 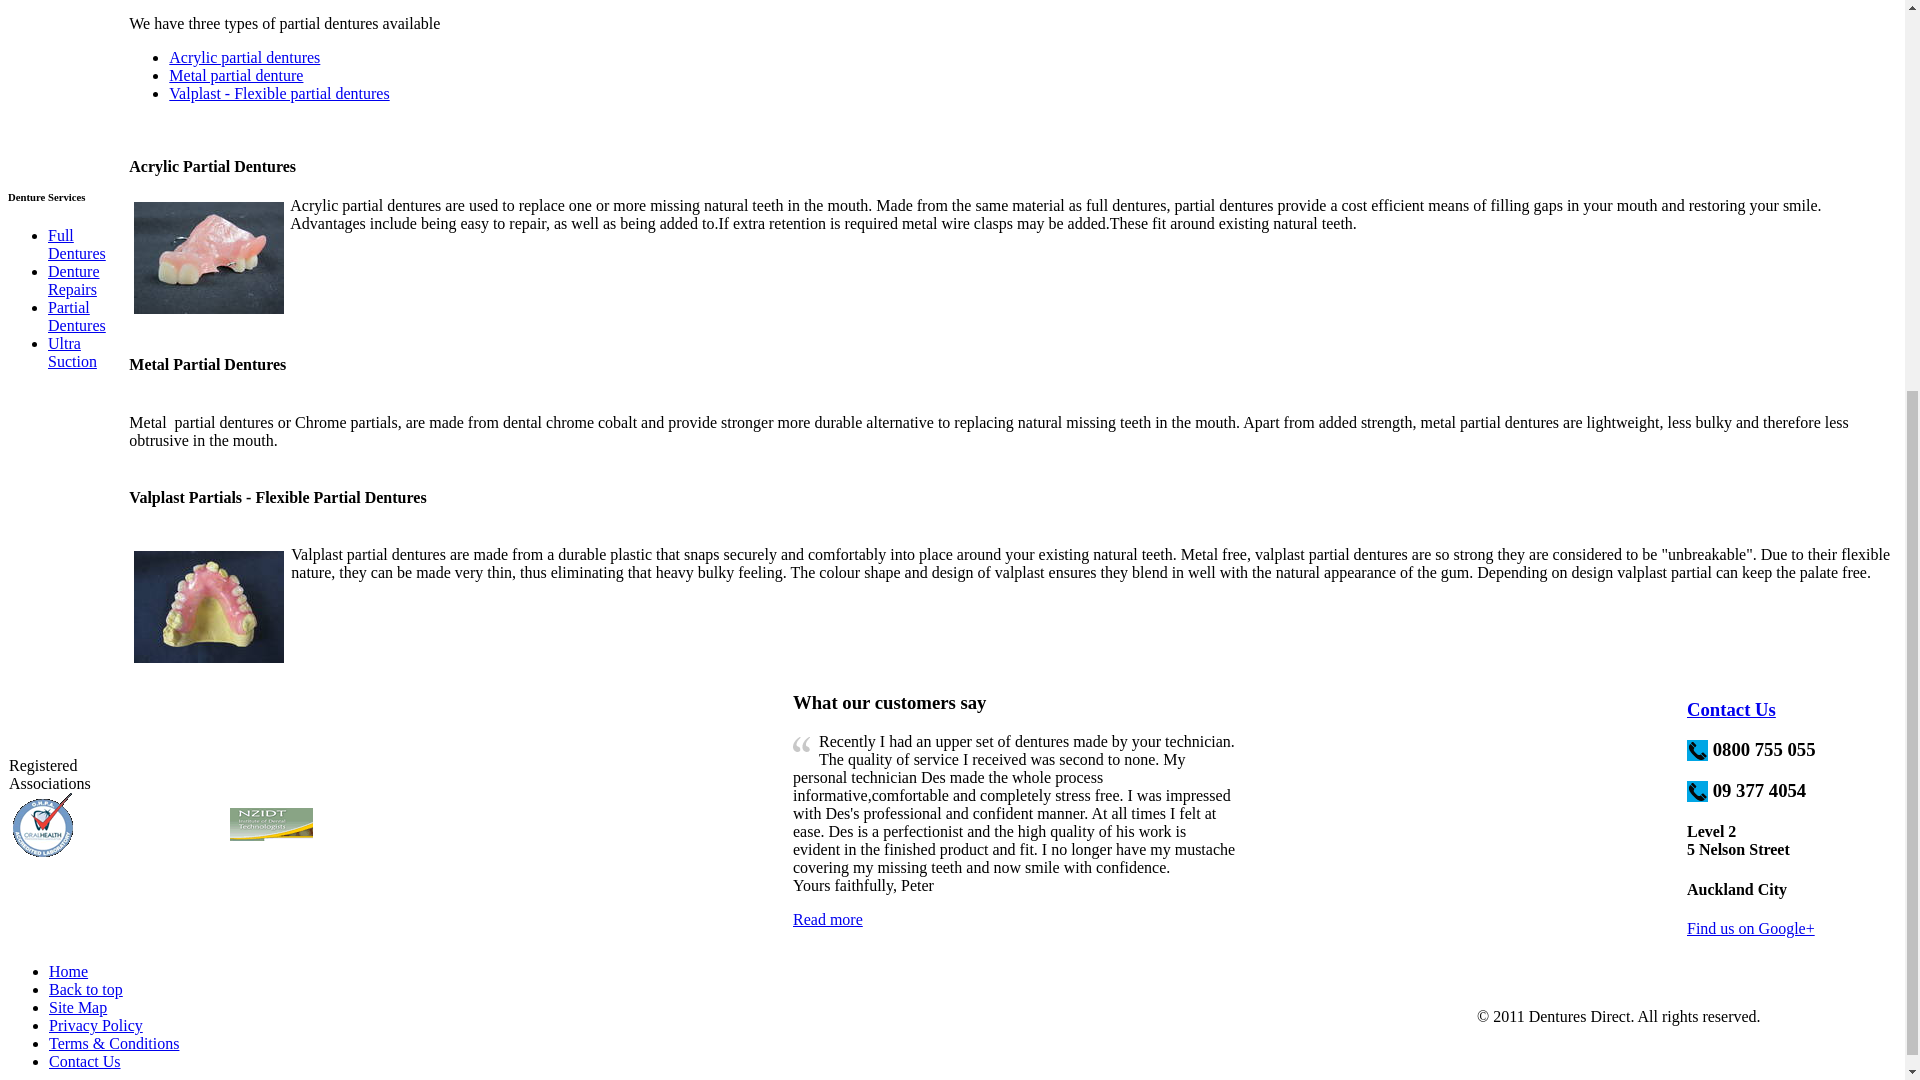 I want to click on Valplast - Flexible partial dentures, so click(x=278, y=93).